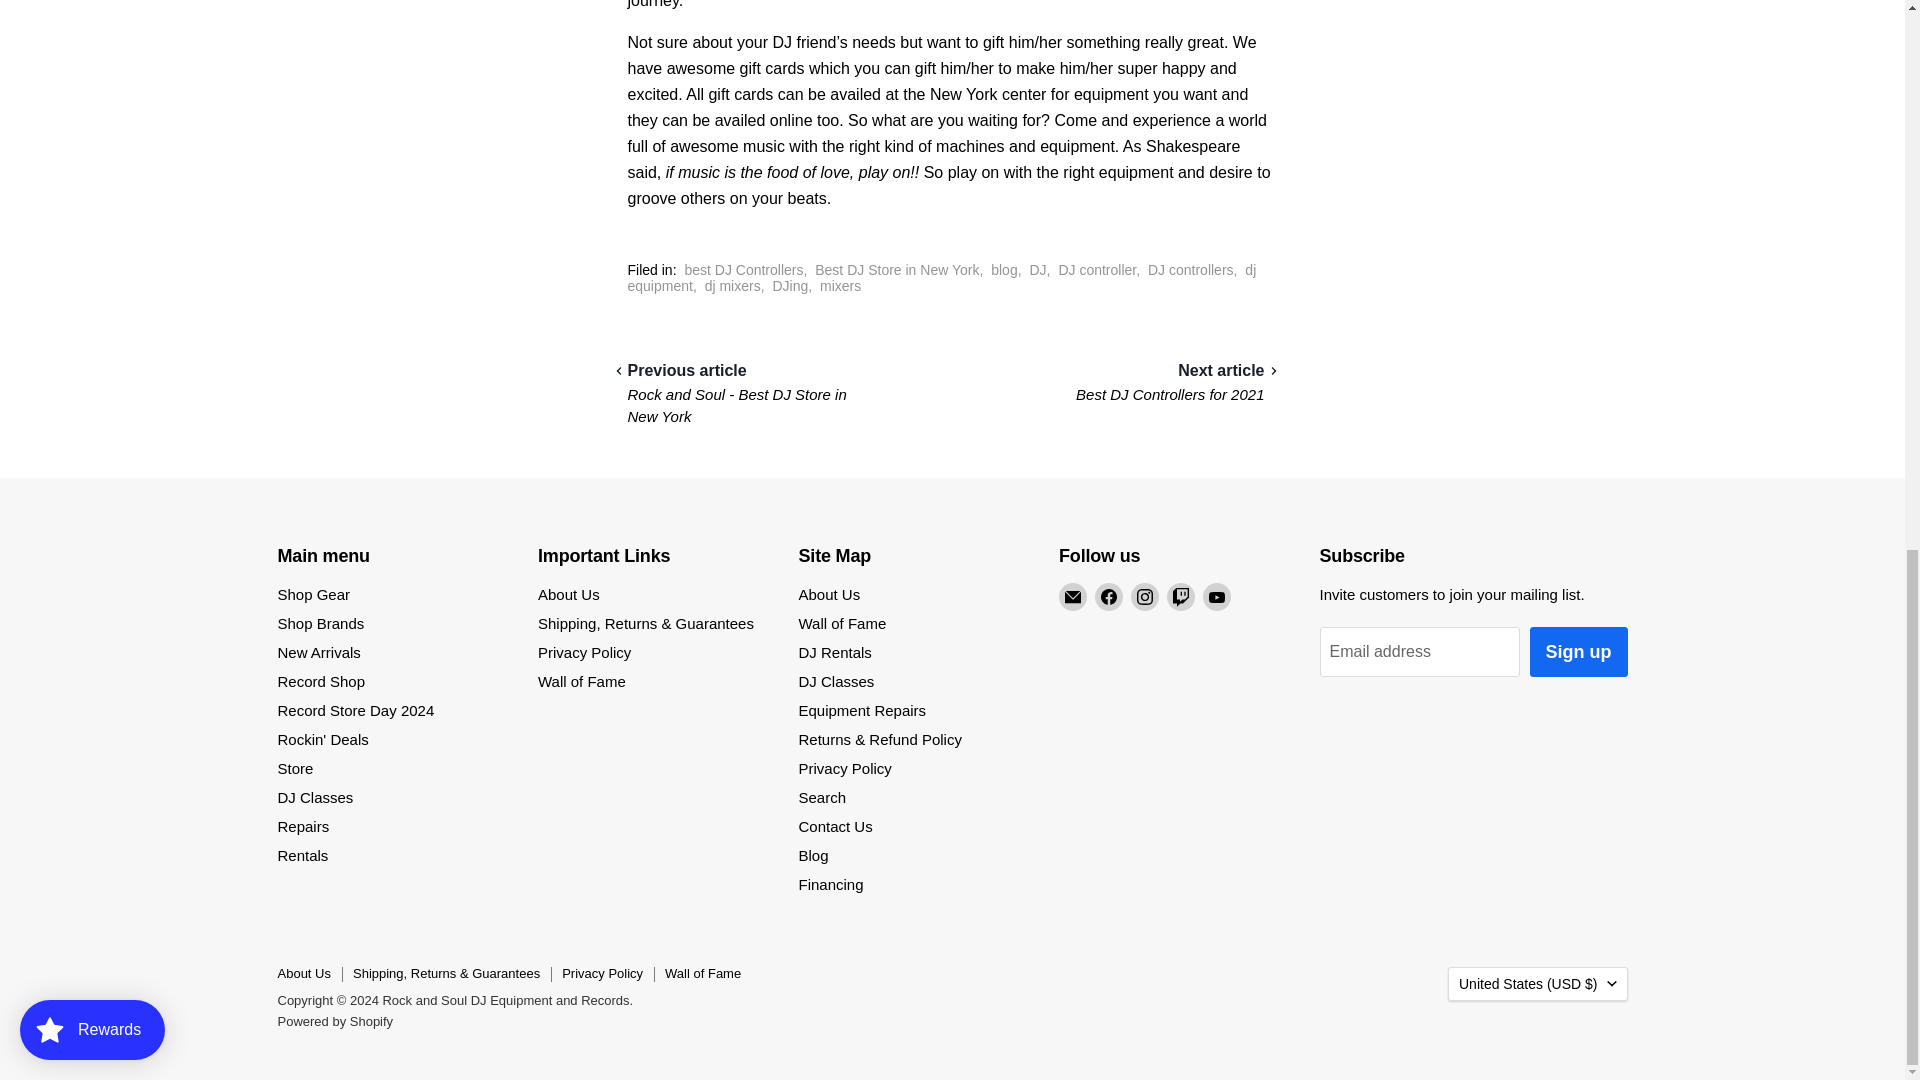 Image resolution: width=1920 pixels, height=1080 pixels. What do you see at coordinates (840, 285) in the screenshot?
I see `Show articles tagged mixers` at bounding box center [840, 285].